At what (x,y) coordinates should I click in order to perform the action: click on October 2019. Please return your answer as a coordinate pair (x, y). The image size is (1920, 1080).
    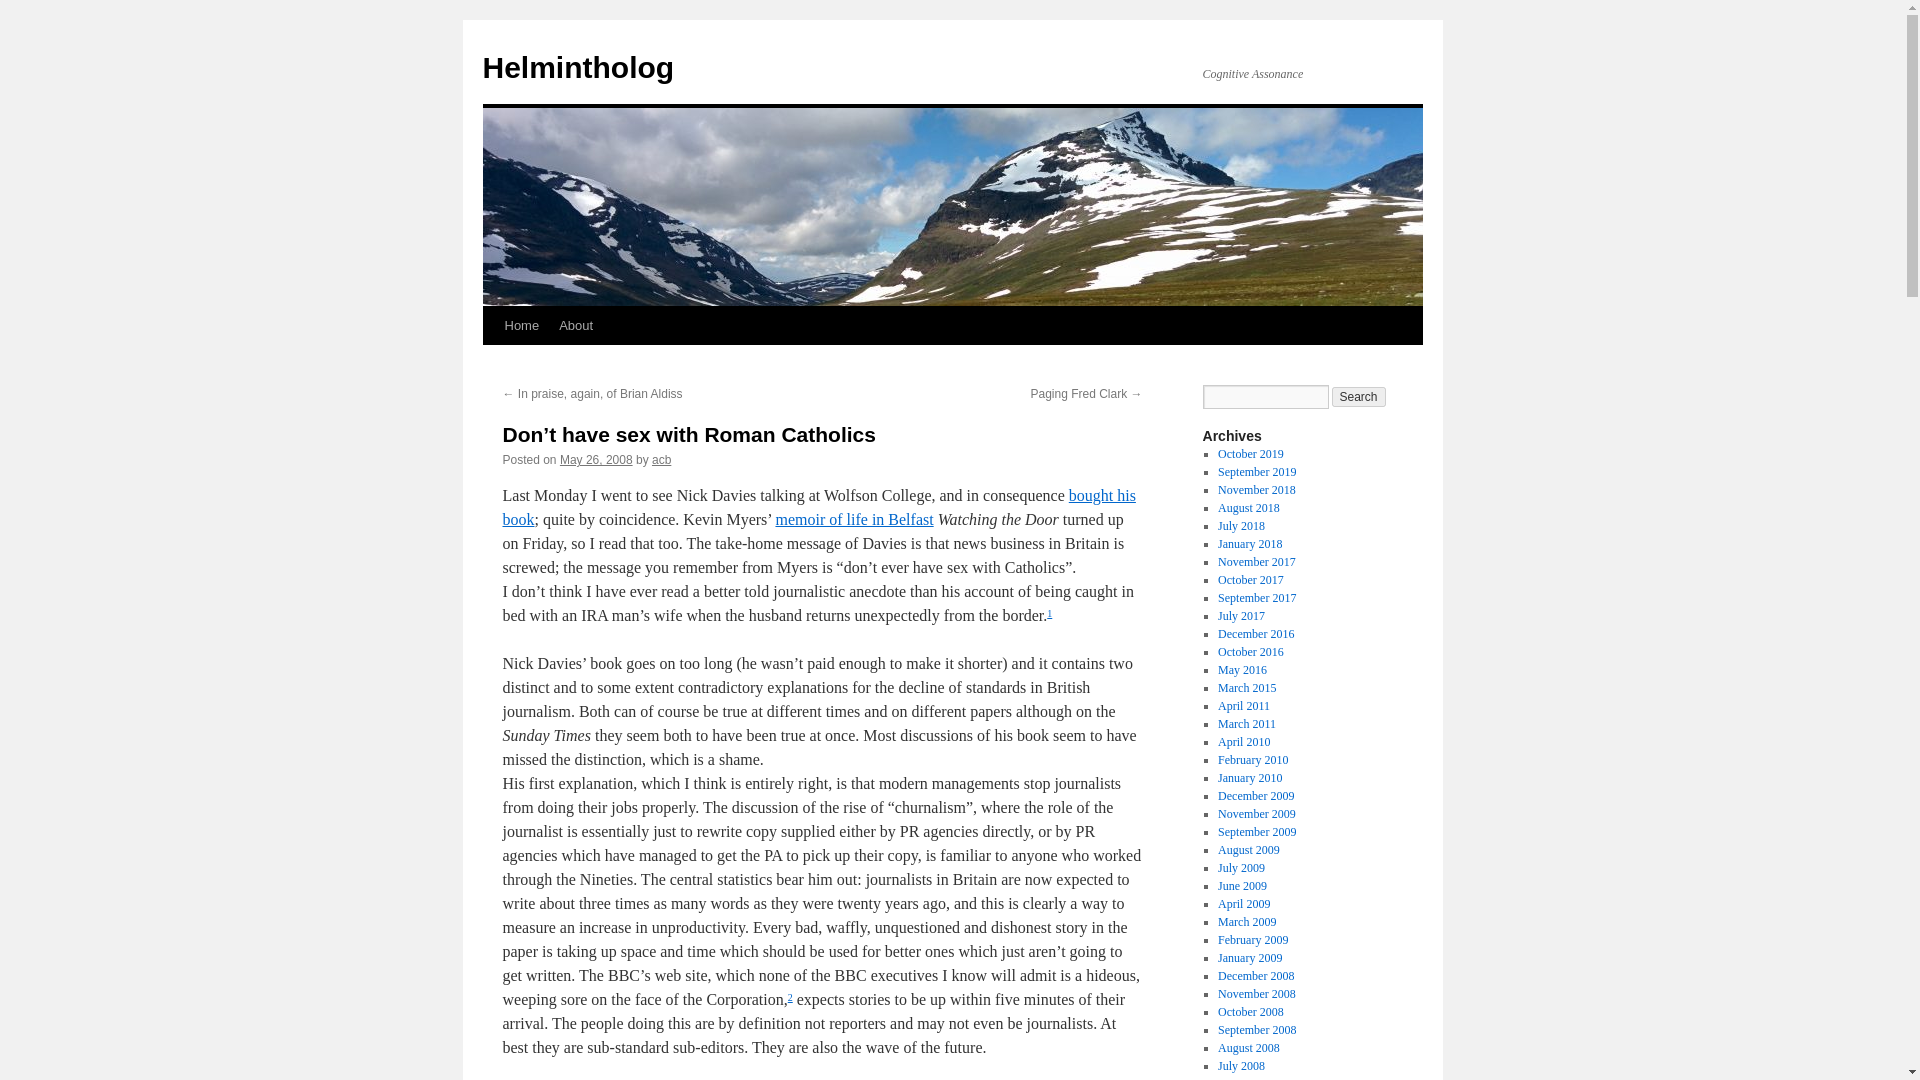
    Looking at the image, I should click on (1250, 454).